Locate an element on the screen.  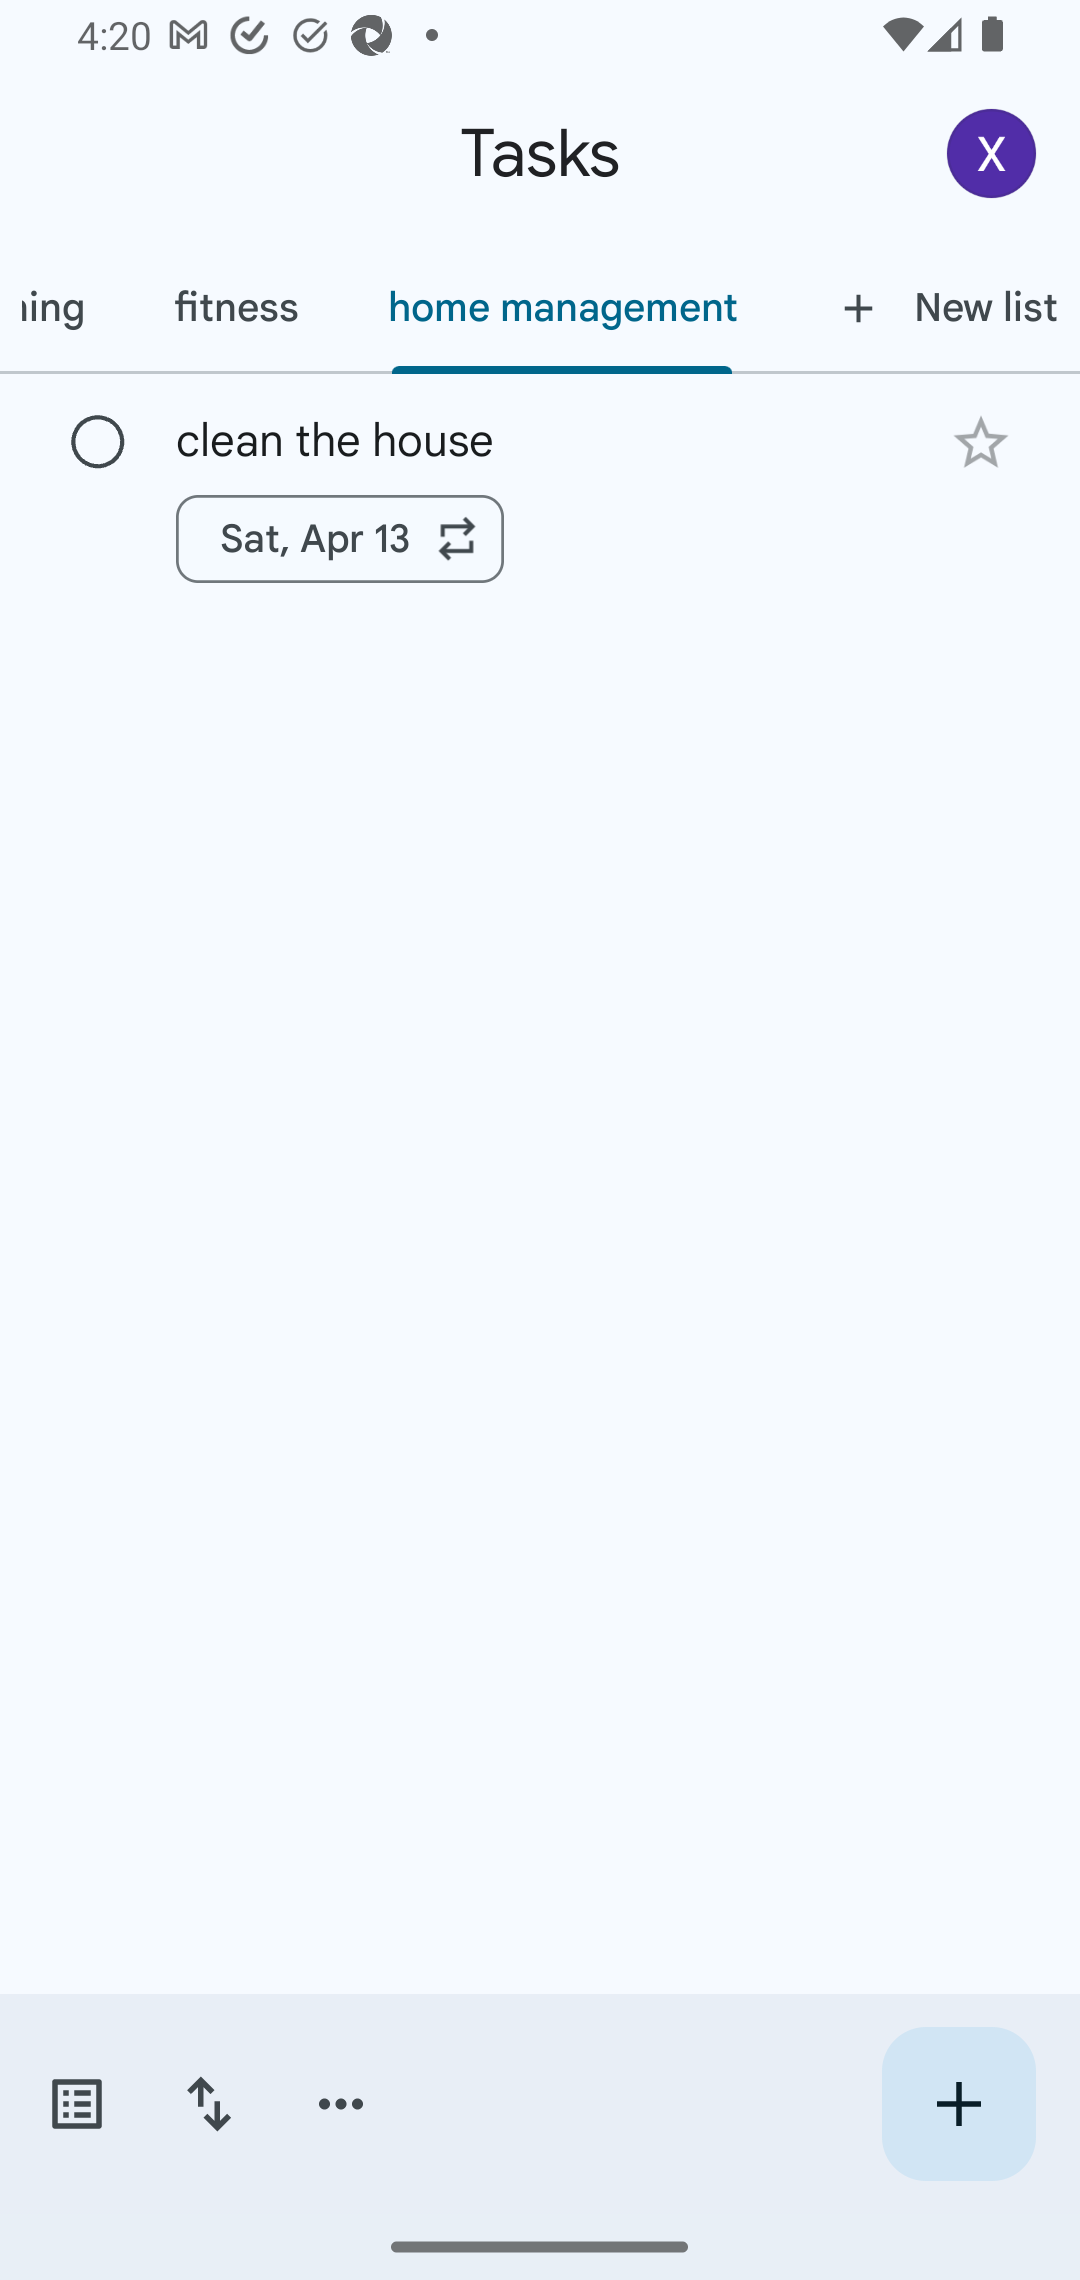
Add star is located at coordinates (980, 442).